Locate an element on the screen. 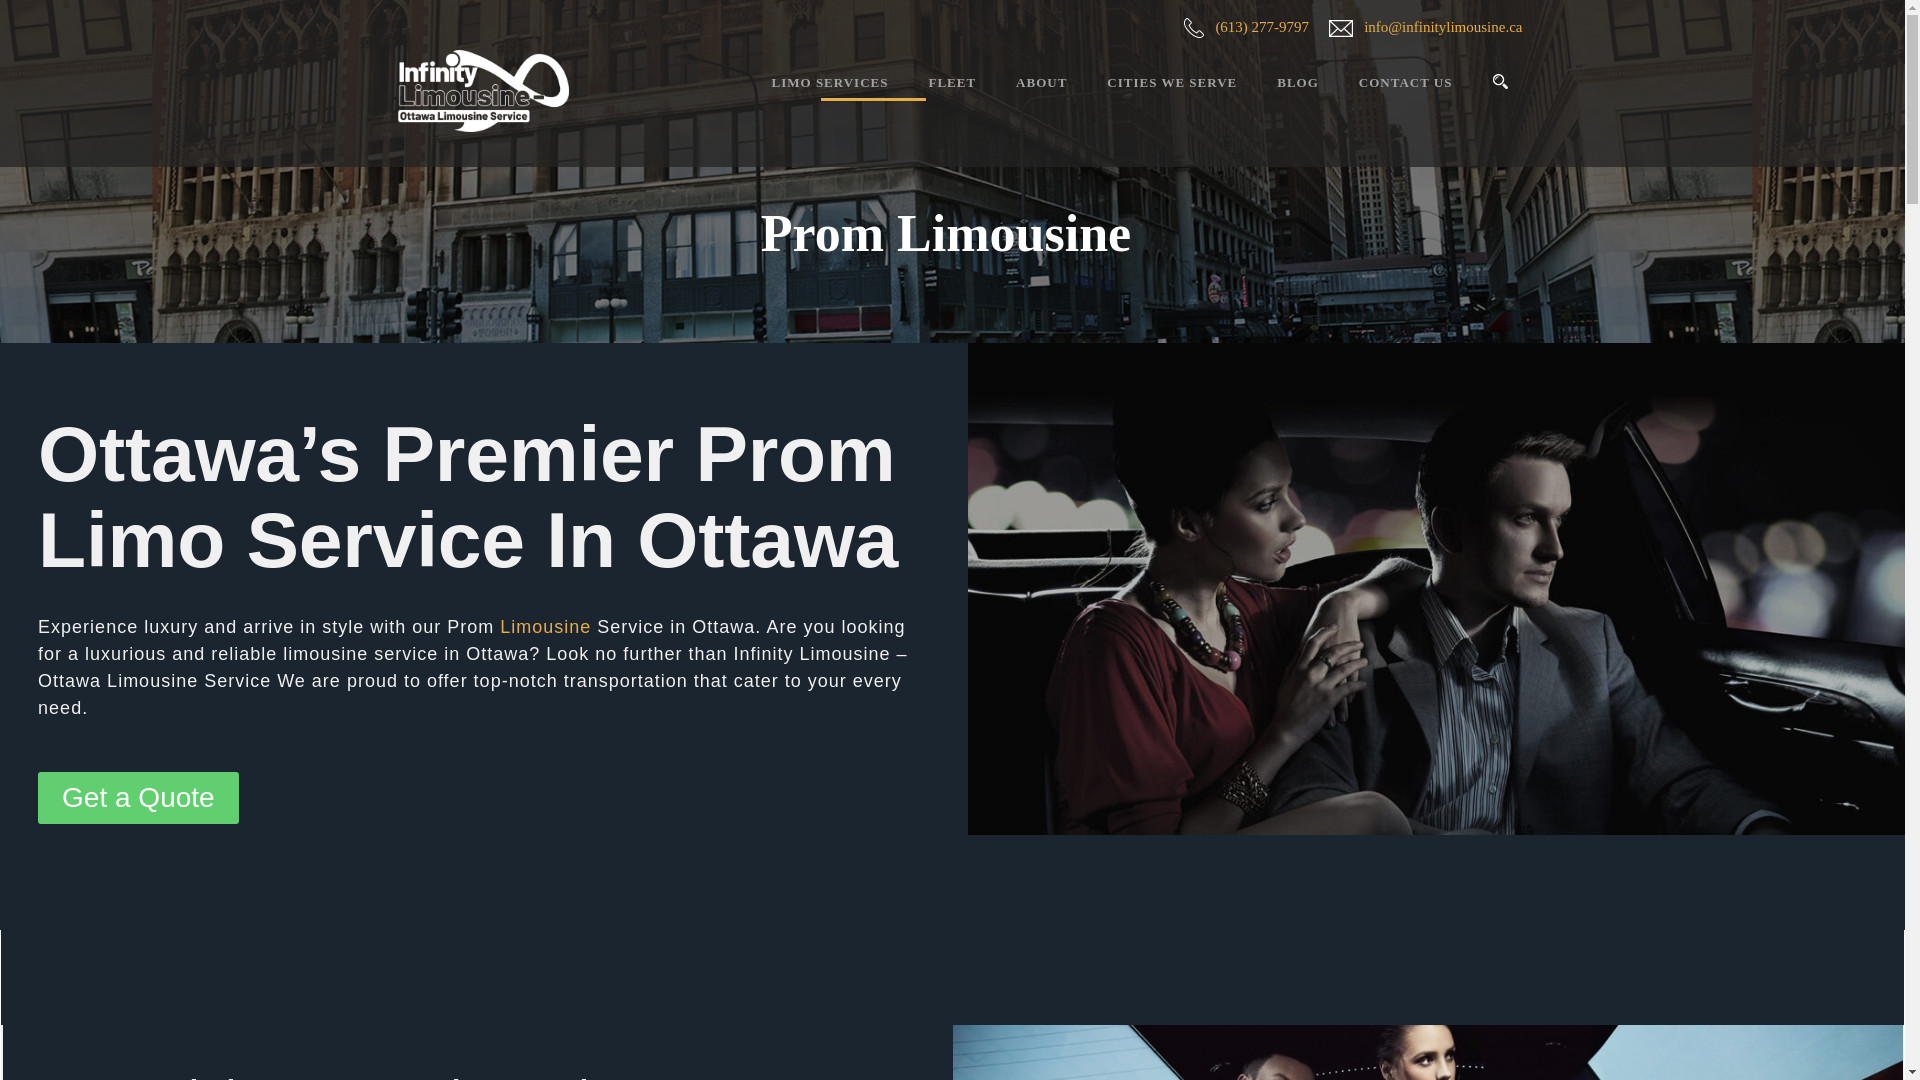 This screenshot has width=1920, height=1080. BLOG is located at coordinates (1278, 99).